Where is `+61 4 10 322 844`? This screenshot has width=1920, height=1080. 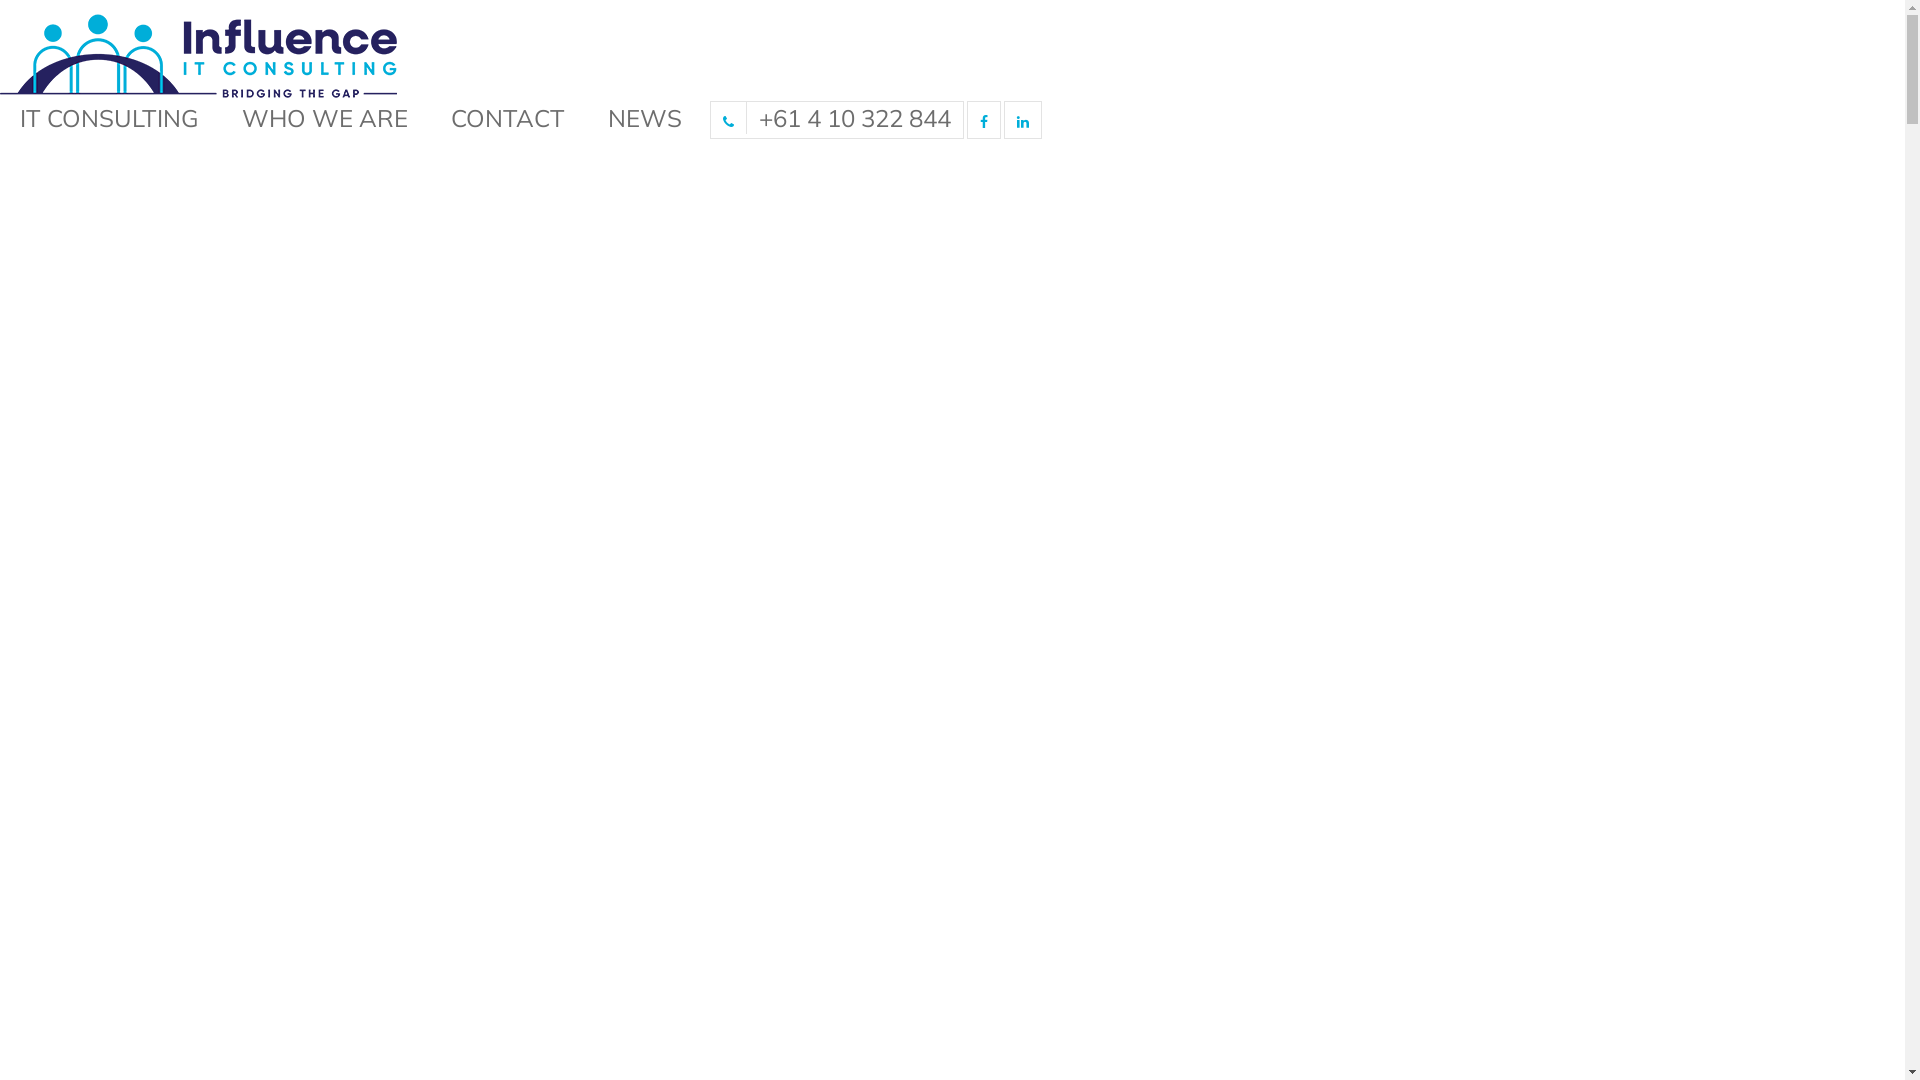 +61 4 10 322 844 is located at coordinates (837, 118).